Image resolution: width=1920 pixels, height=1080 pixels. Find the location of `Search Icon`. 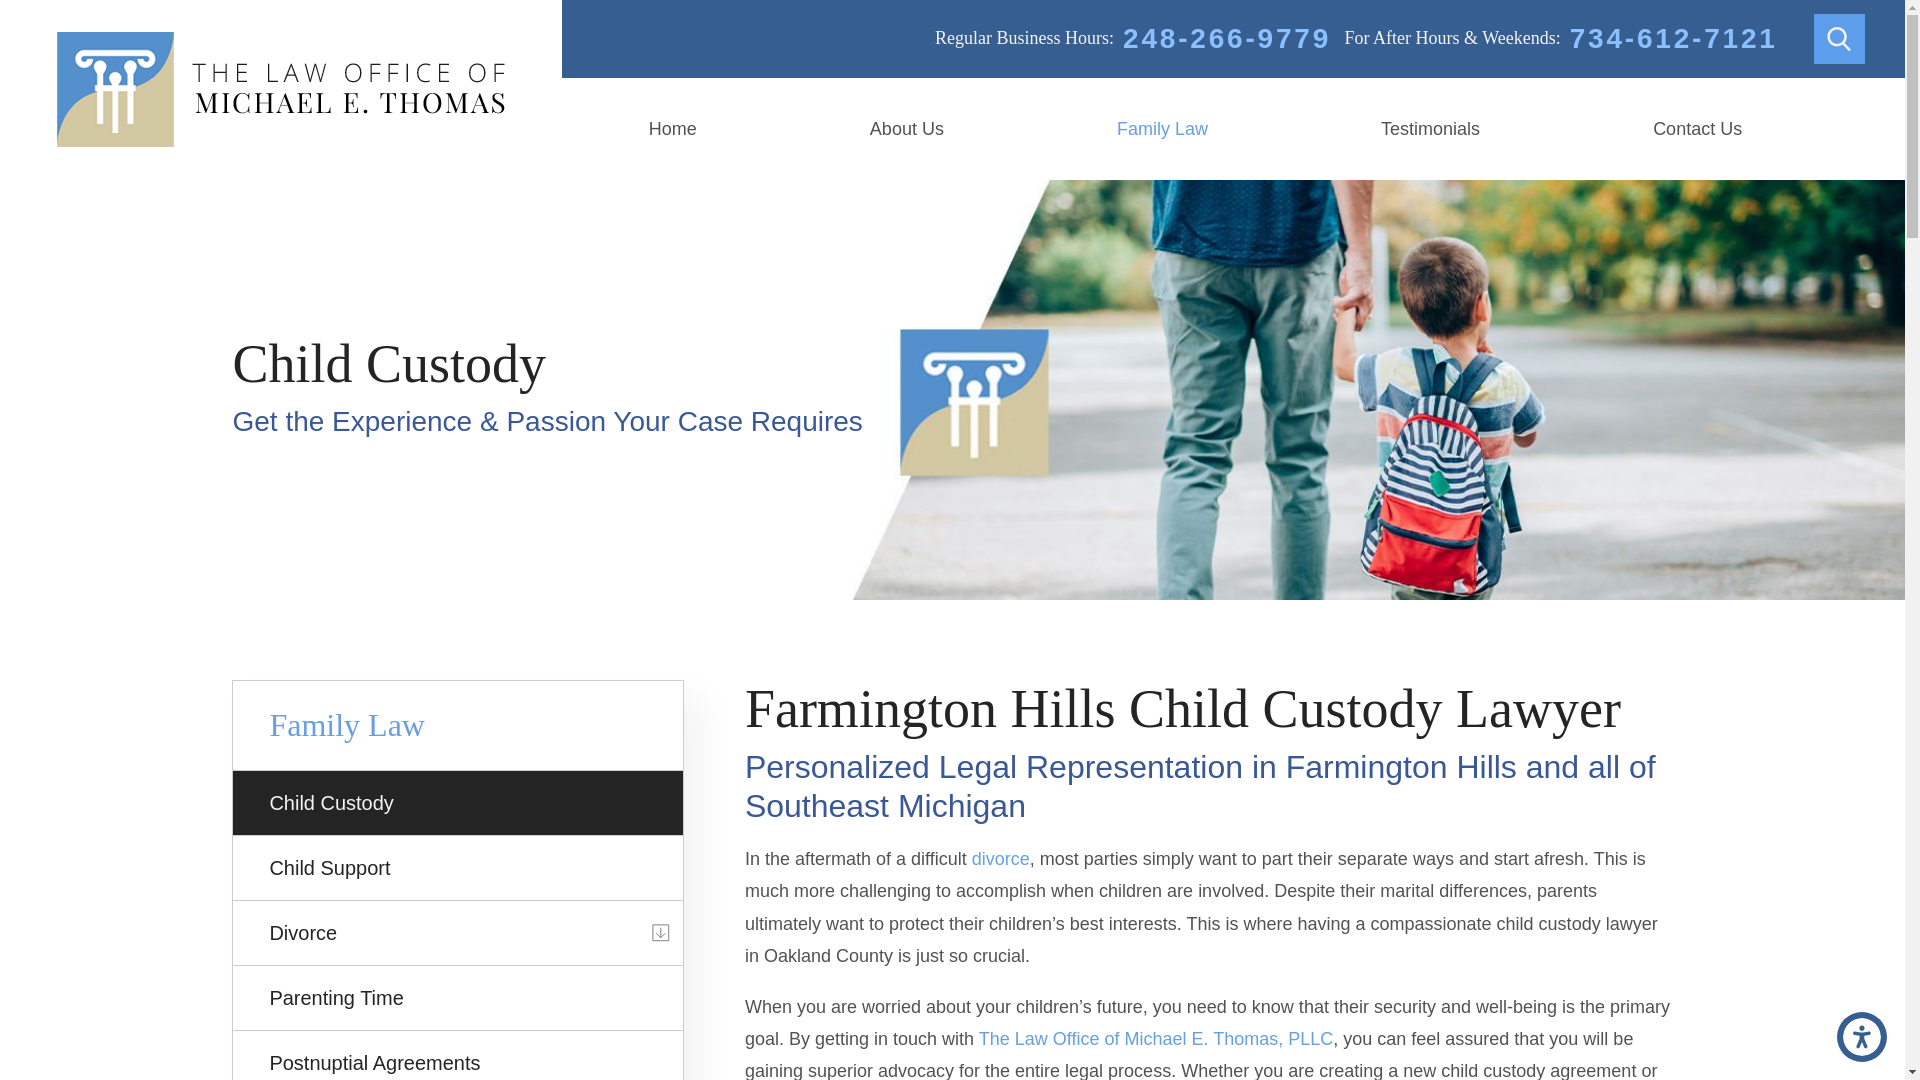

Search Icon is located at coordinates (1838, 38).